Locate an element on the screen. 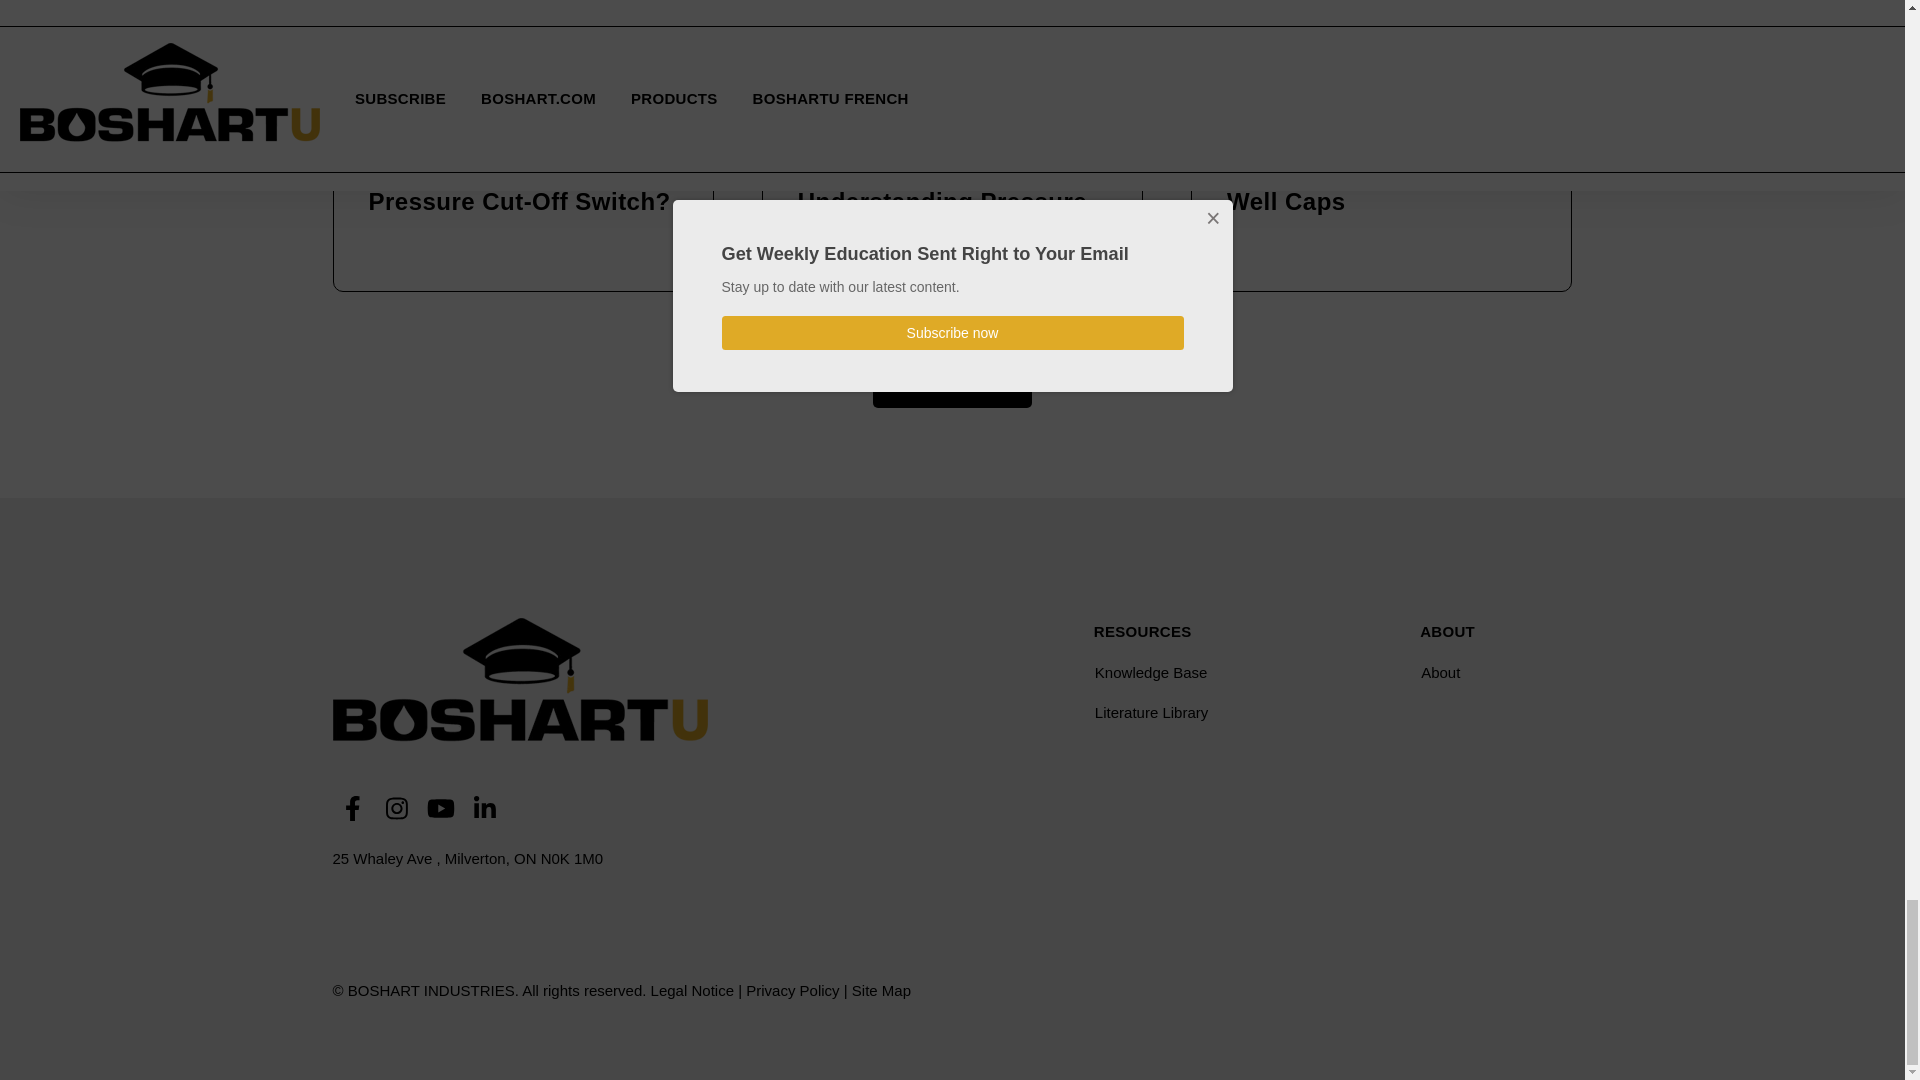 Image resolution: width=1920 pixels, height=1080 pixels. ABOUT is located at coordinates (1447, 632).